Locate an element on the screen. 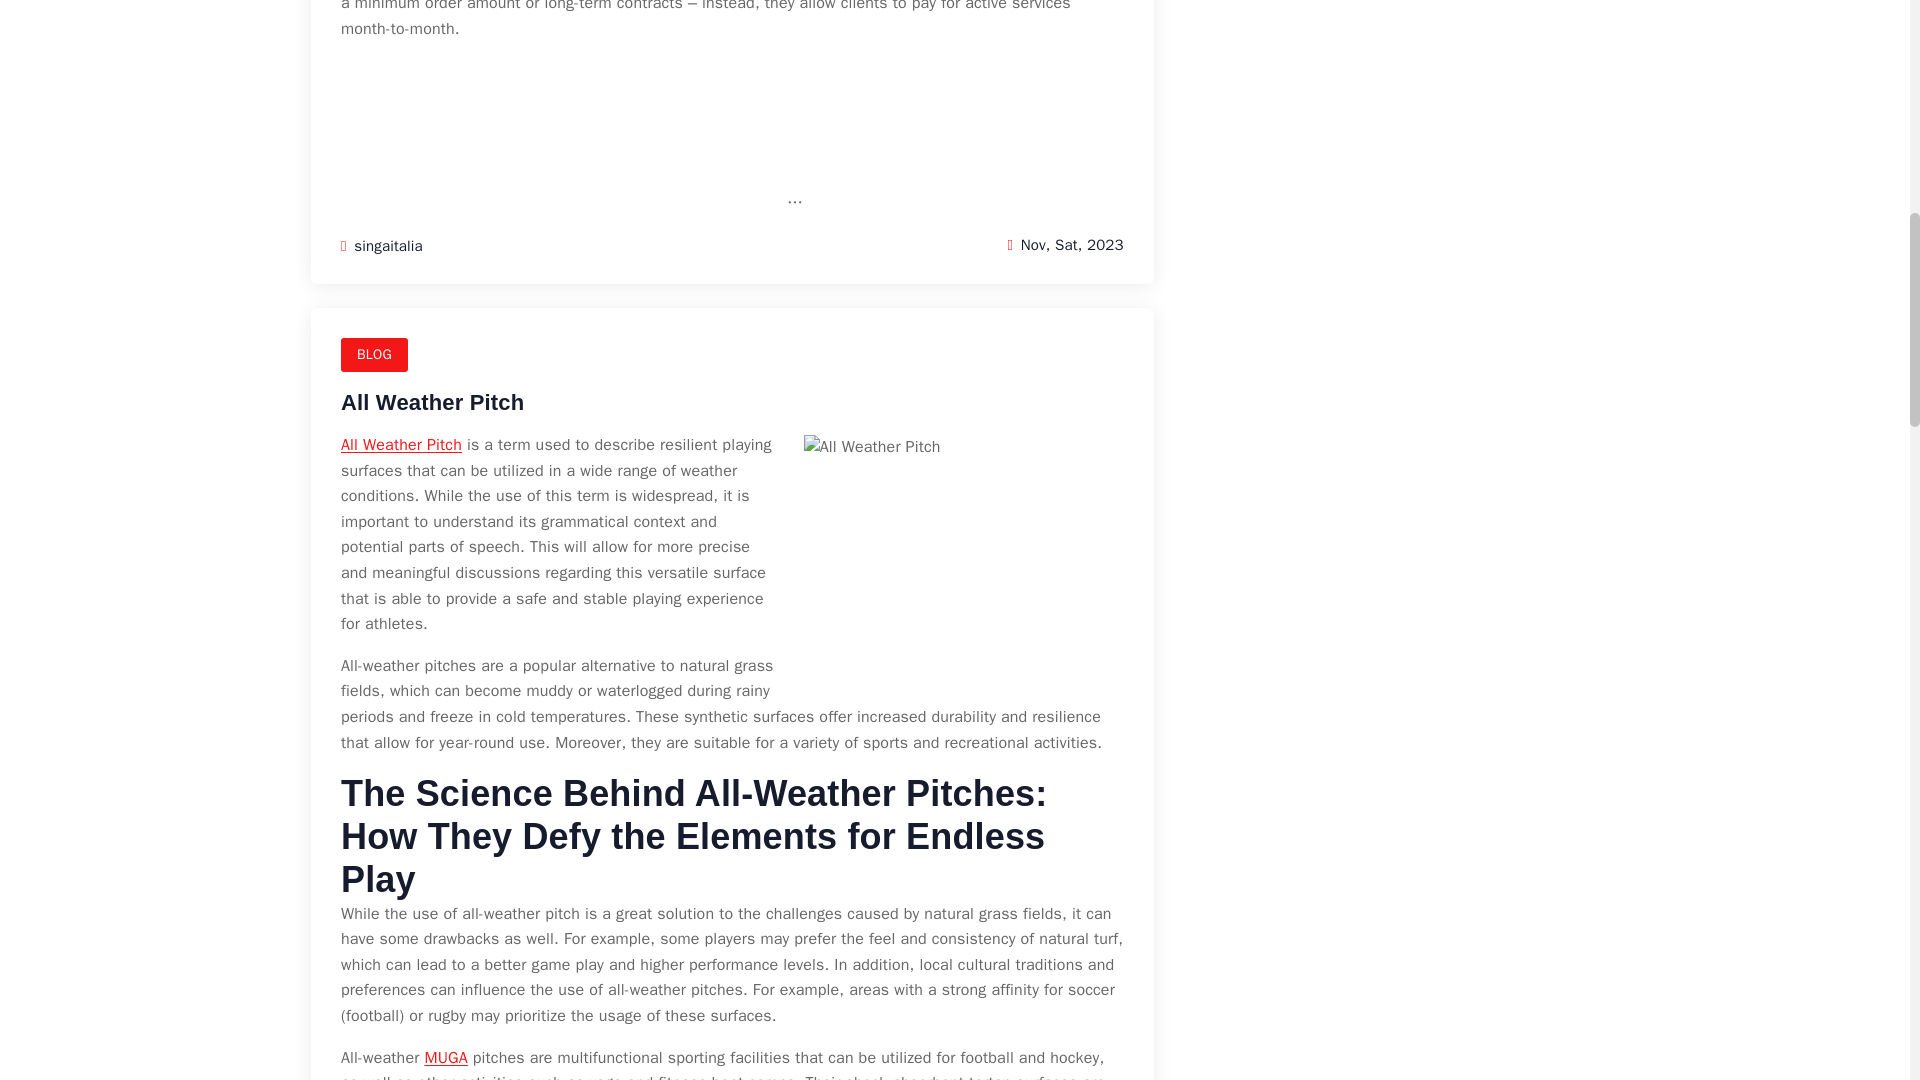  BLOG is located at coordinates (374, 354).